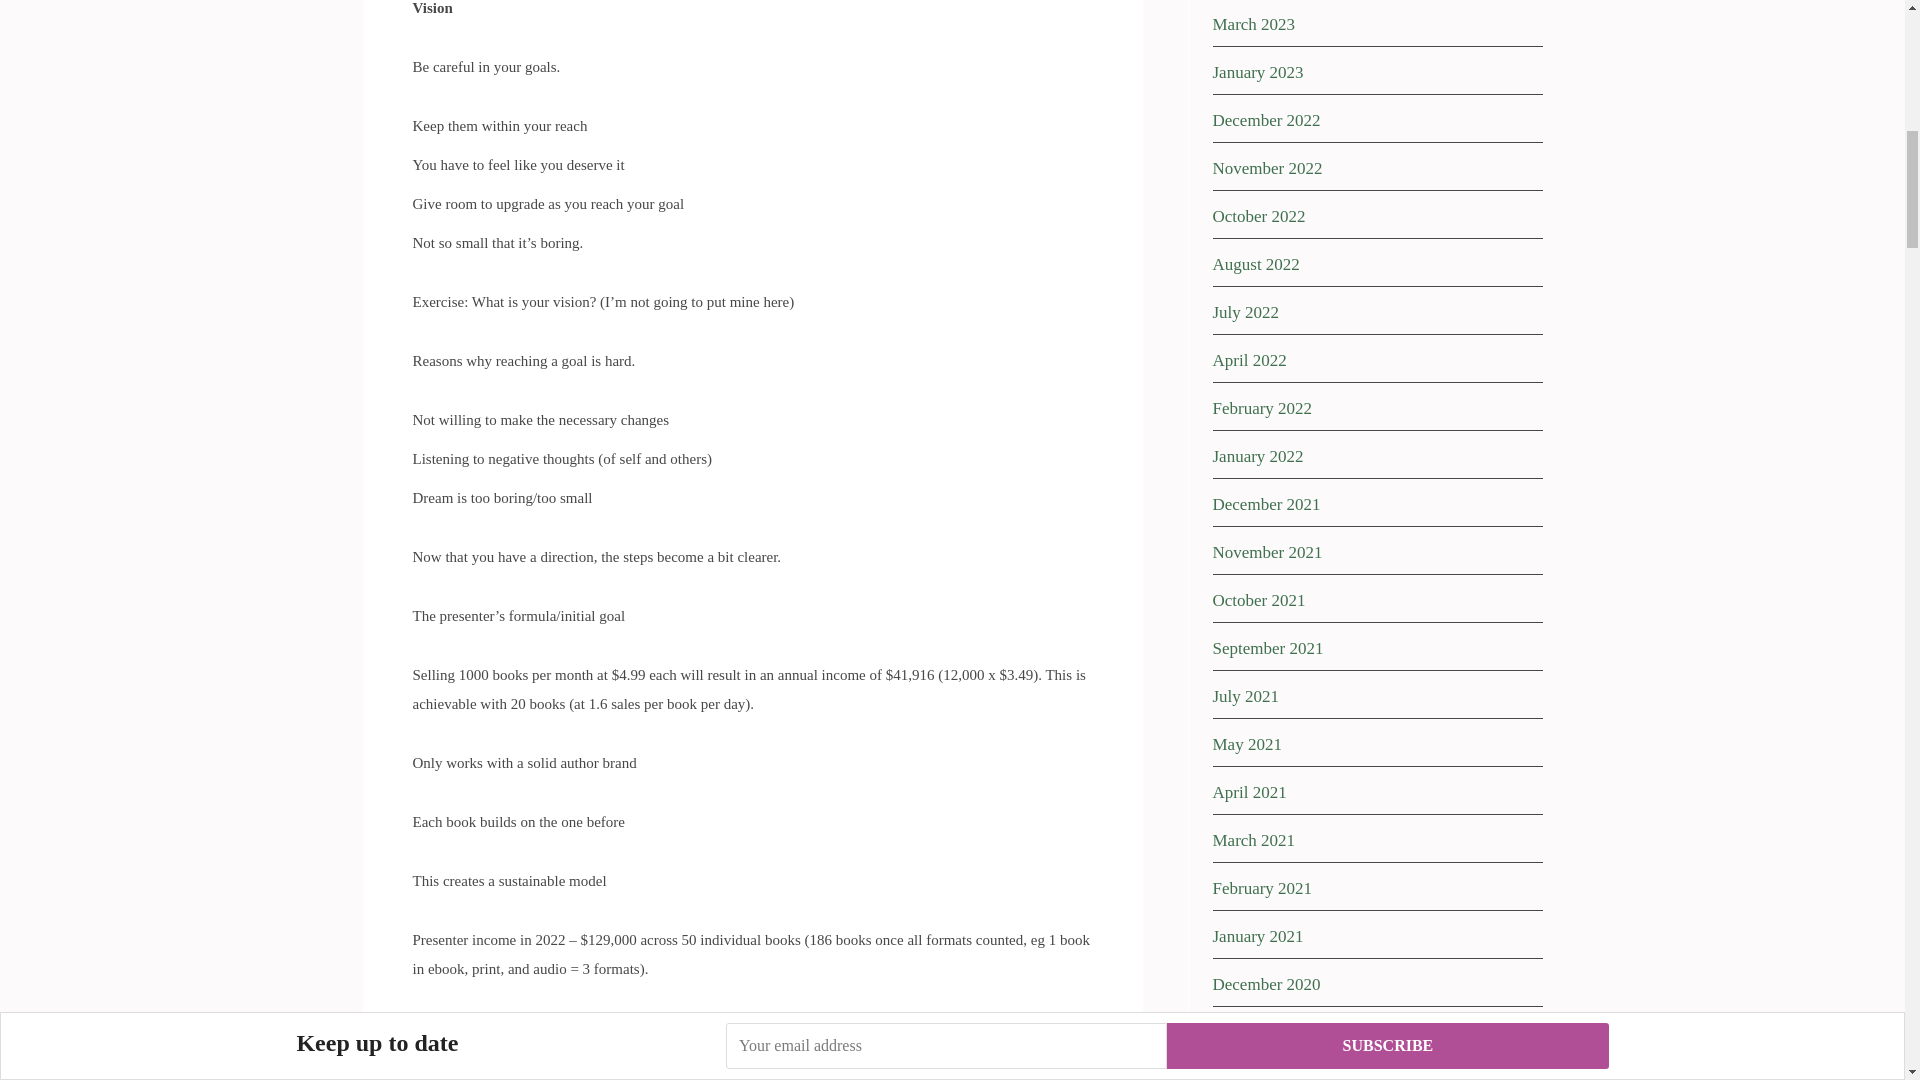 Image resolution: width=1920 pixels, height=1080 pixels. What do you see at coordinates (1266, 120) in the screenshot?
I see `December 2022` at bounding box center [1266, 120].